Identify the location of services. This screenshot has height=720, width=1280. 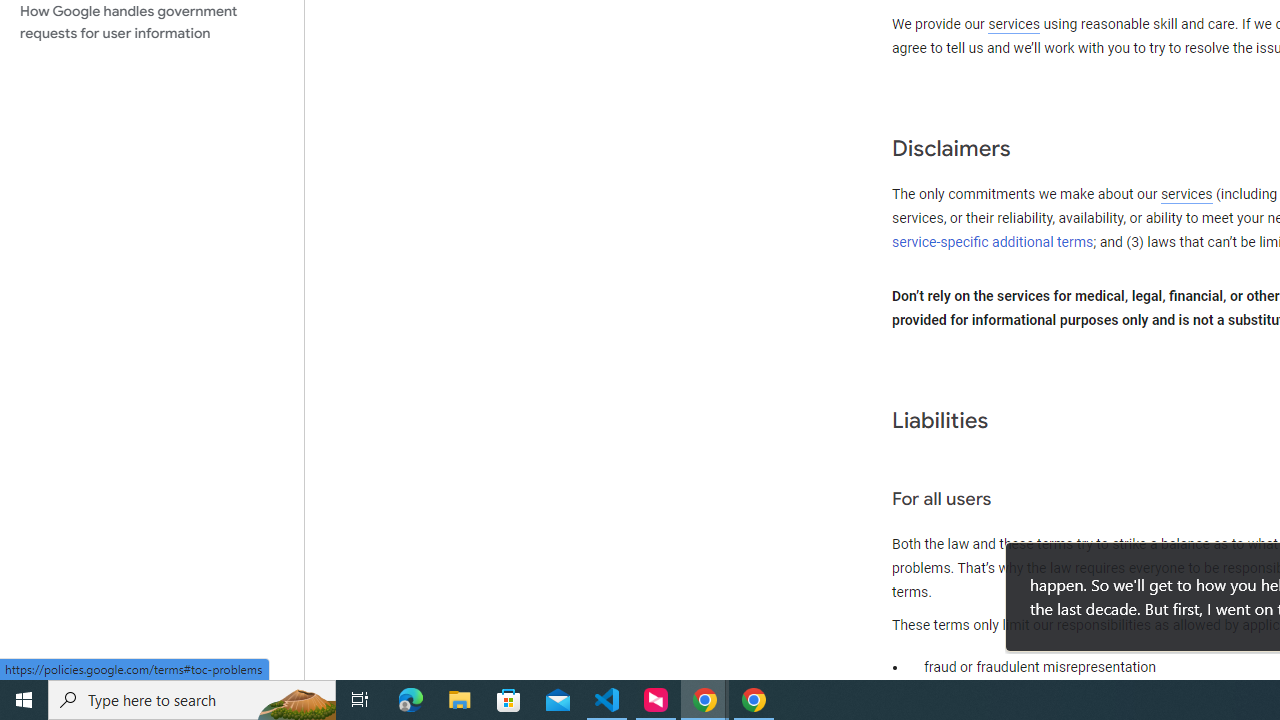
(1186, 195).